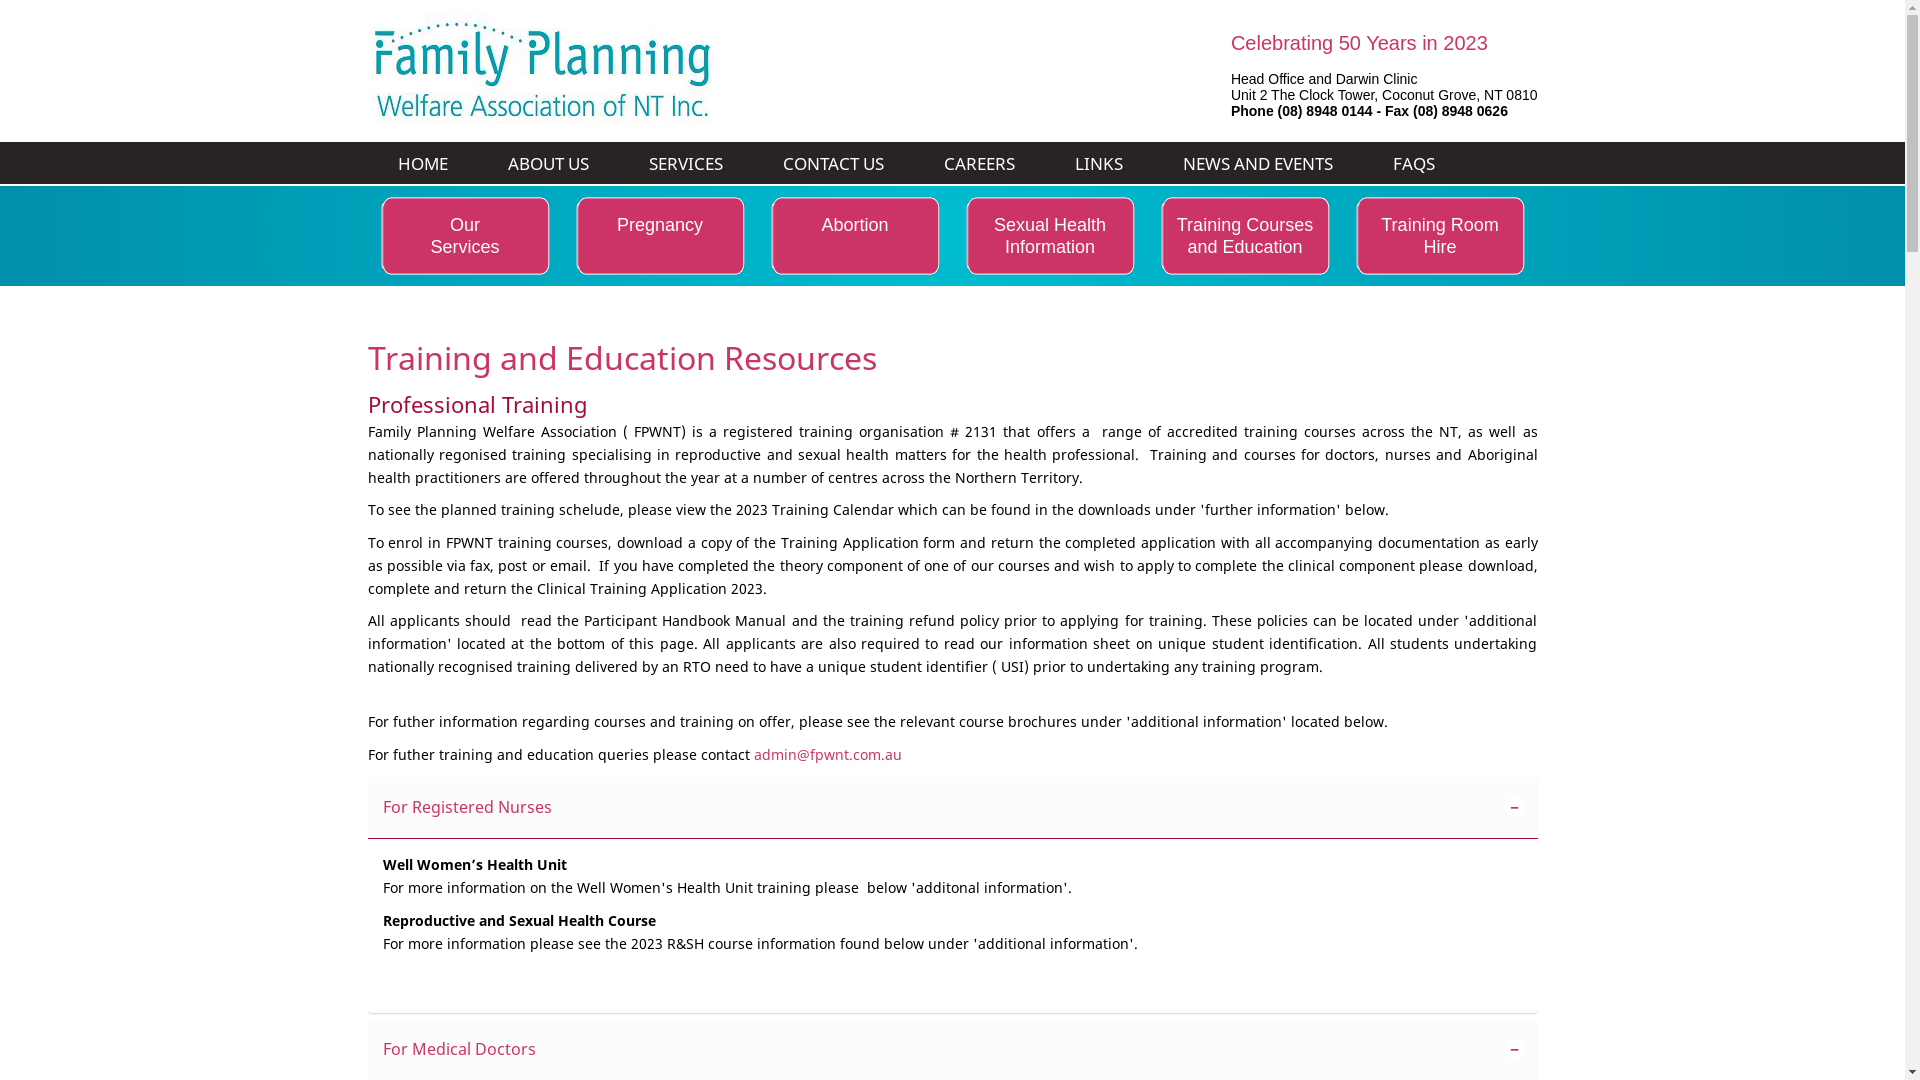  Describe the element at coordinates (423, 164) in the screenshot. I see `HOME` at that location.